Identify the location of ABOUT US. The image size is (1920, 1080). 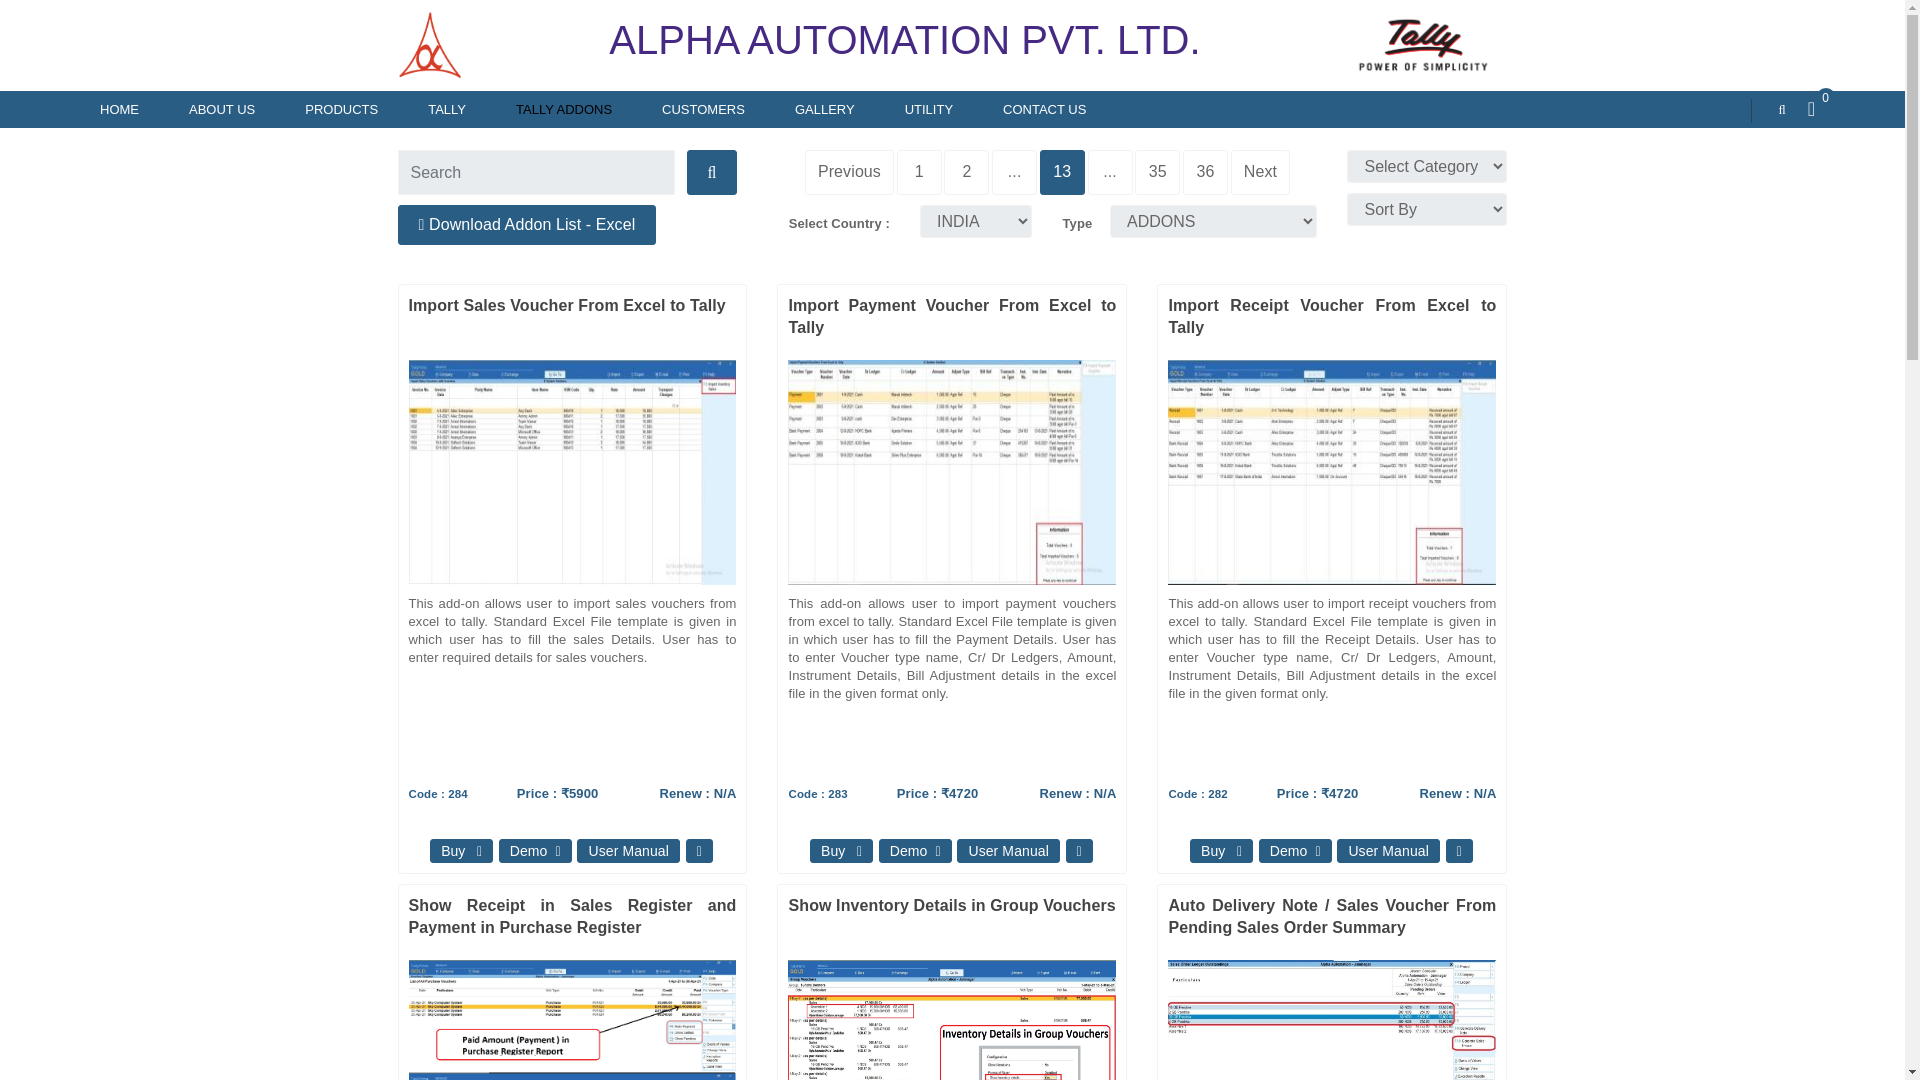
(221, 110).